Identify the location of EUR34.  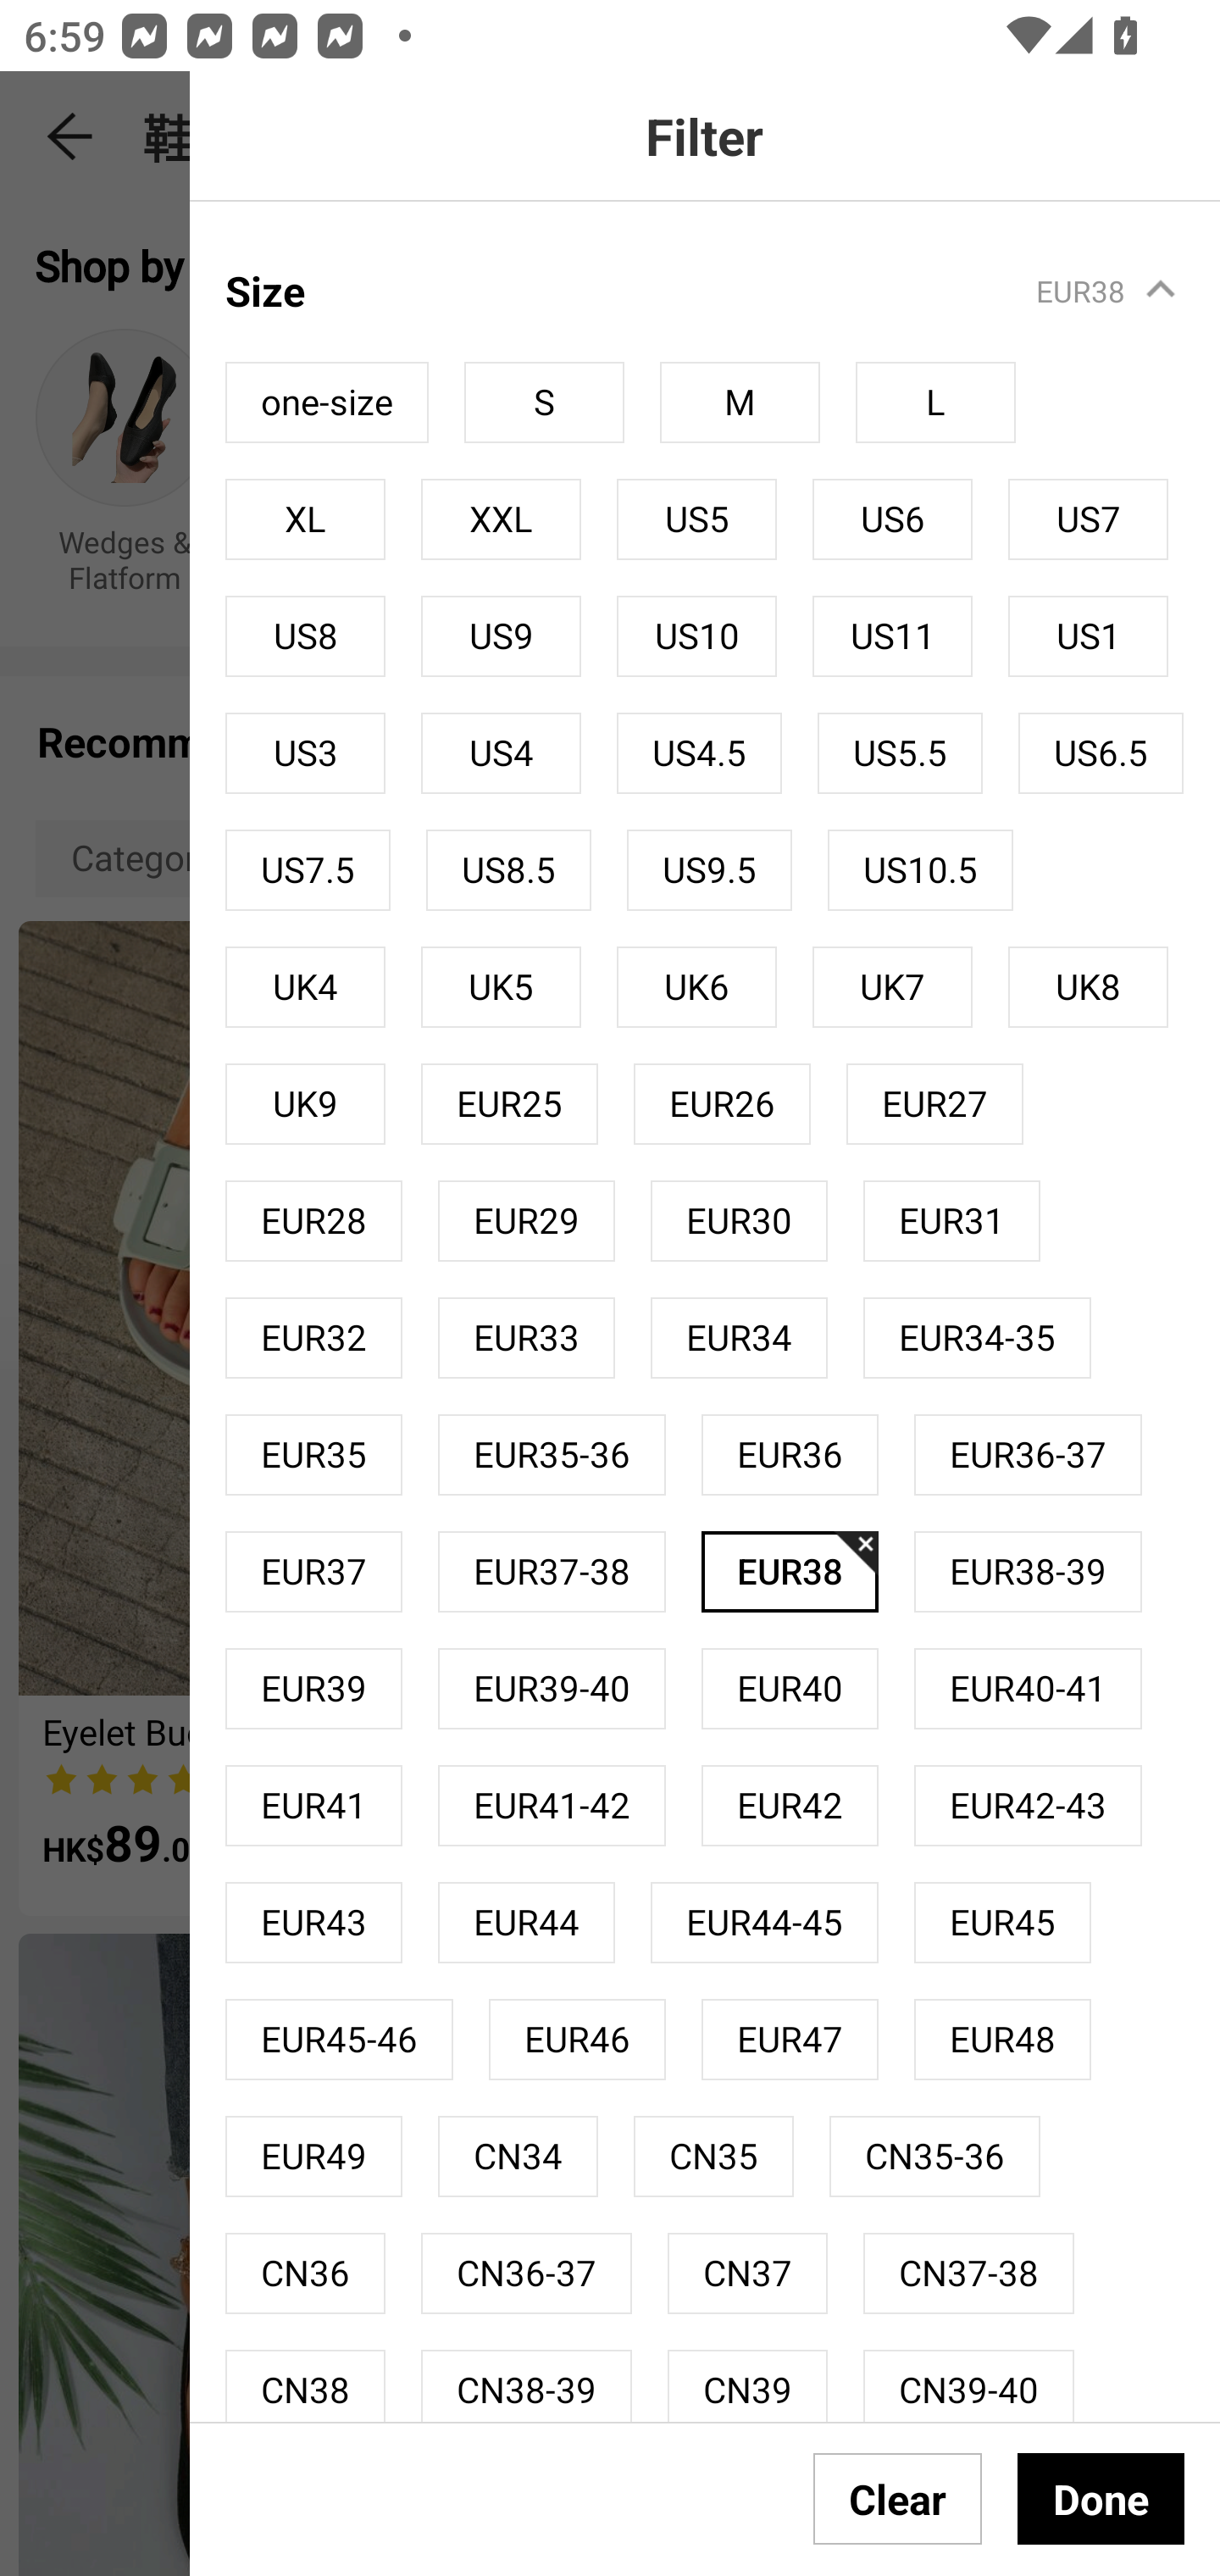
(739, 1338).